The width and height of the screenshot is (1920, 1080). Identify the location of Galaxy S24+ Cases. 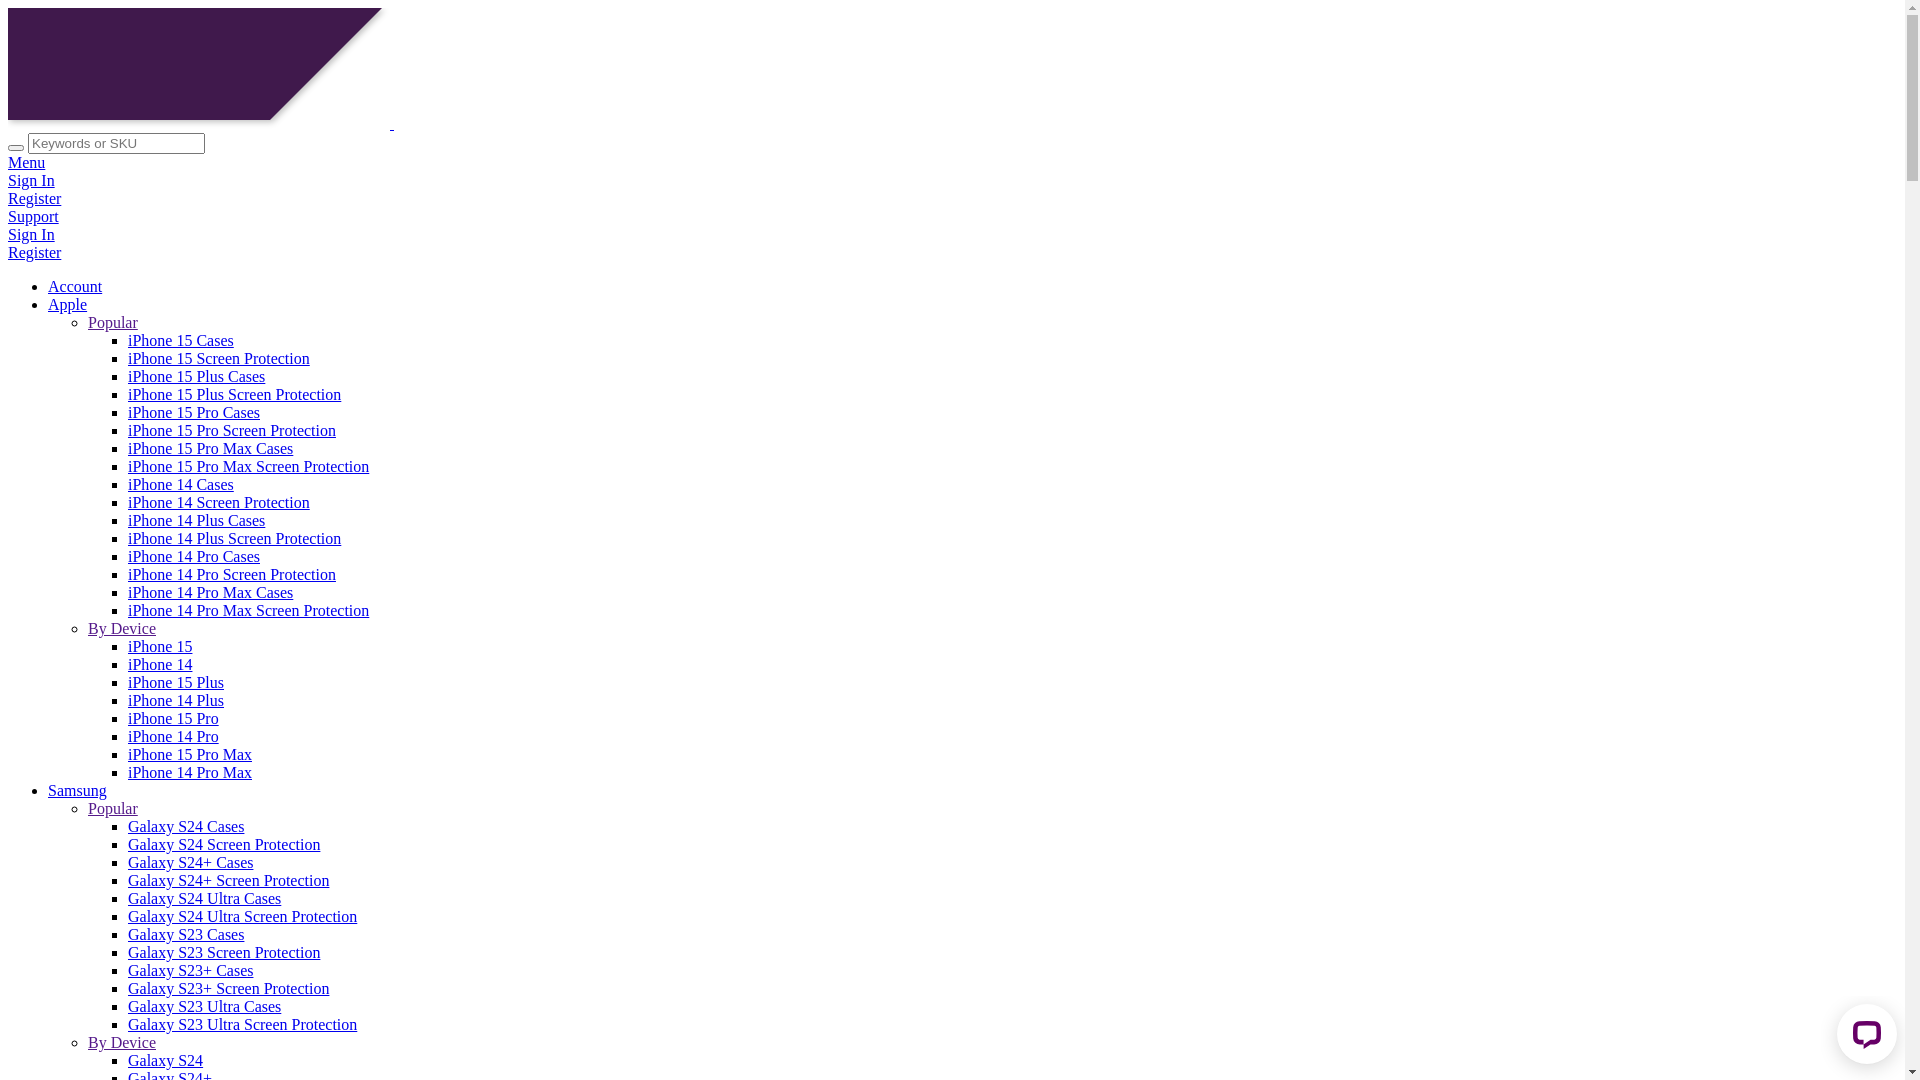
(190, 862).